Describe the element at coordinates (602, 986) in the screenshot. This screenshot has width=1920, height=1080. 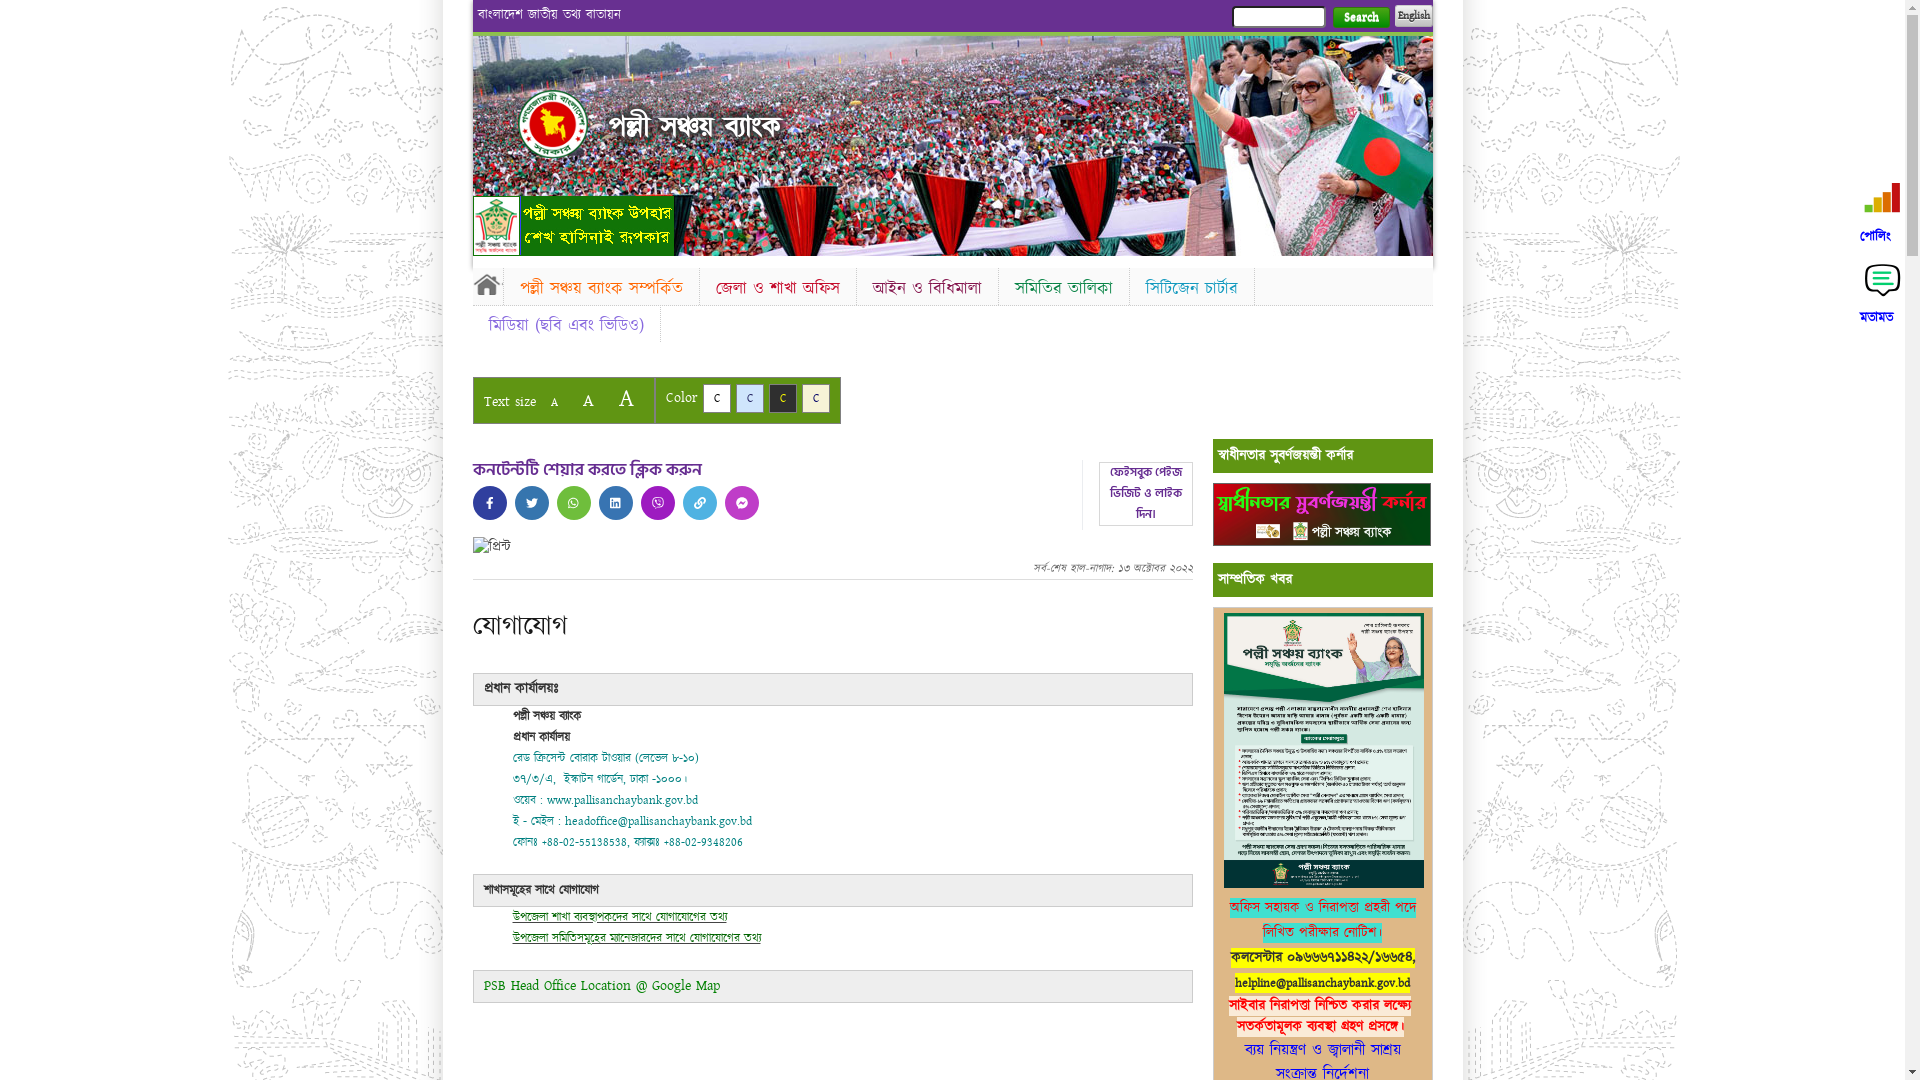
I see `PSB Head Office Location @ Google Map` at that location.